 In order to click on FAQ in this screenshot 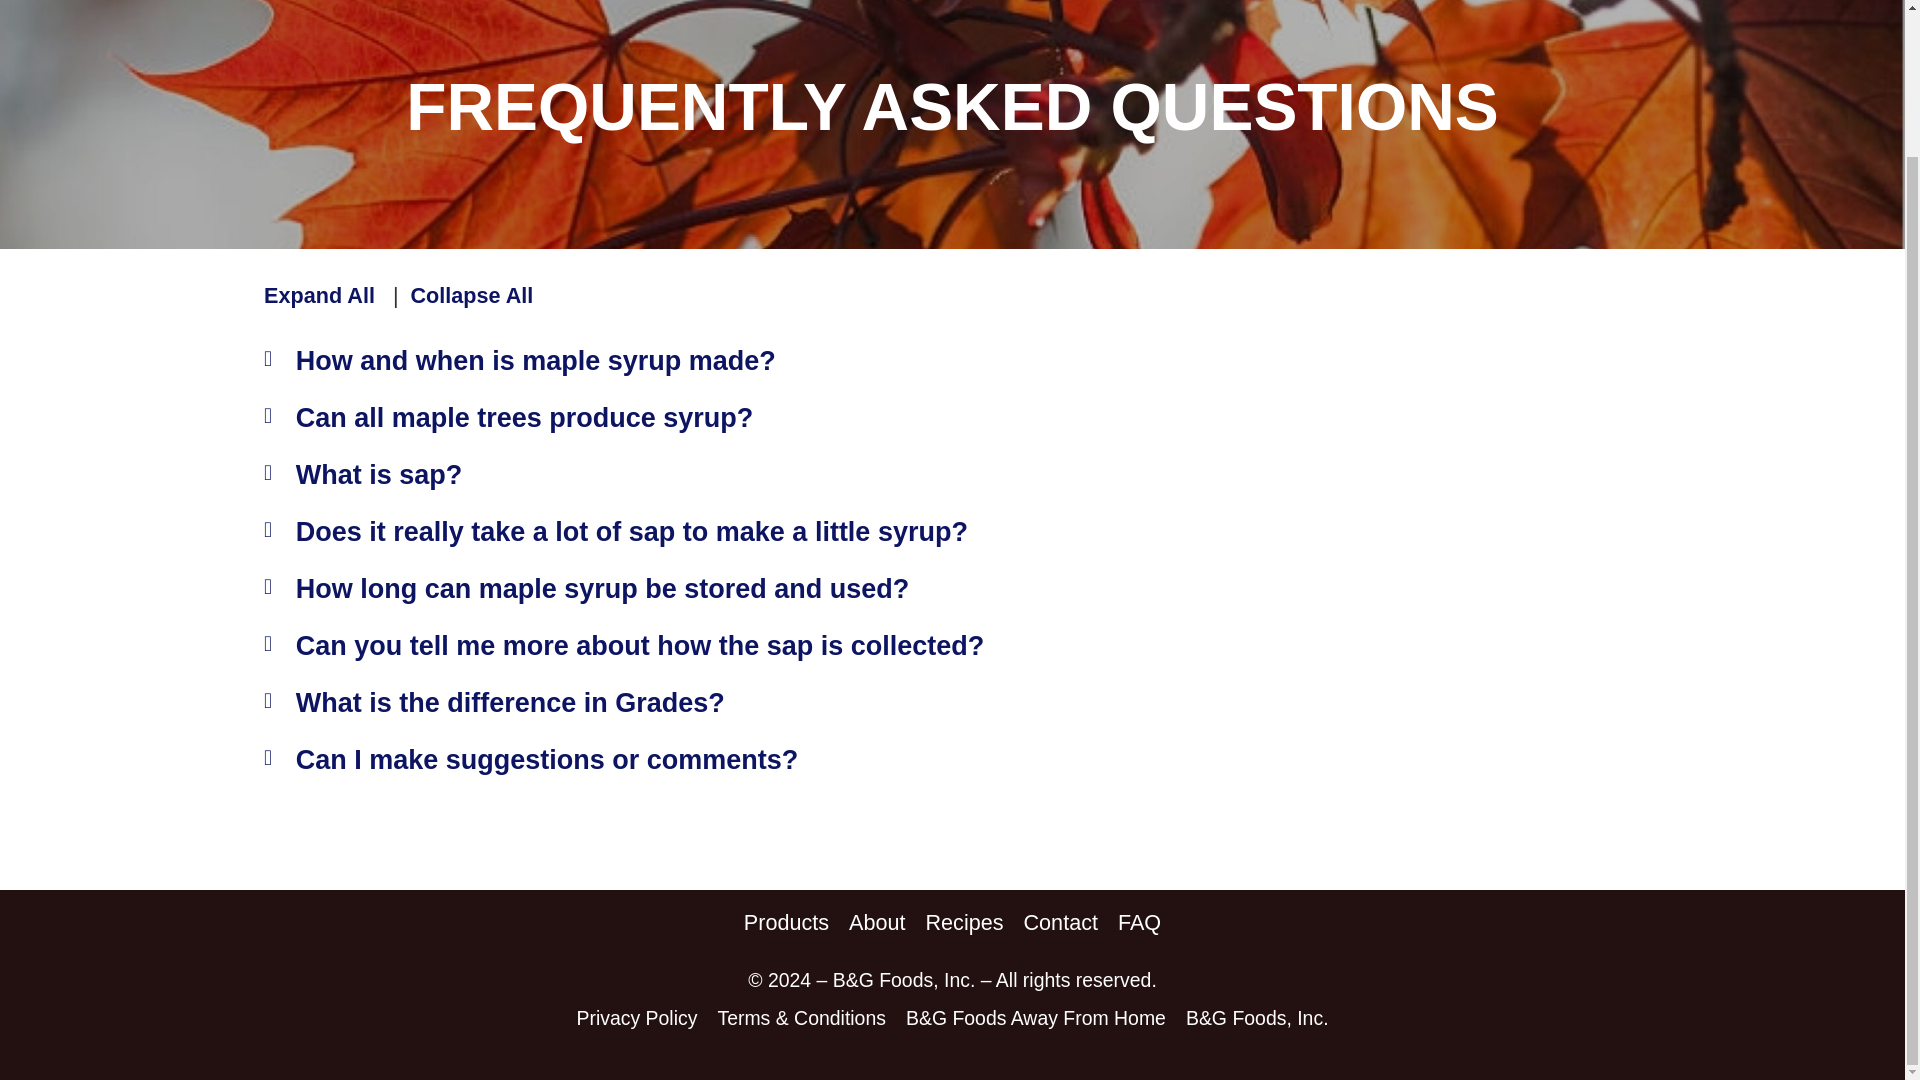, I will do `click(1139, 922)`.